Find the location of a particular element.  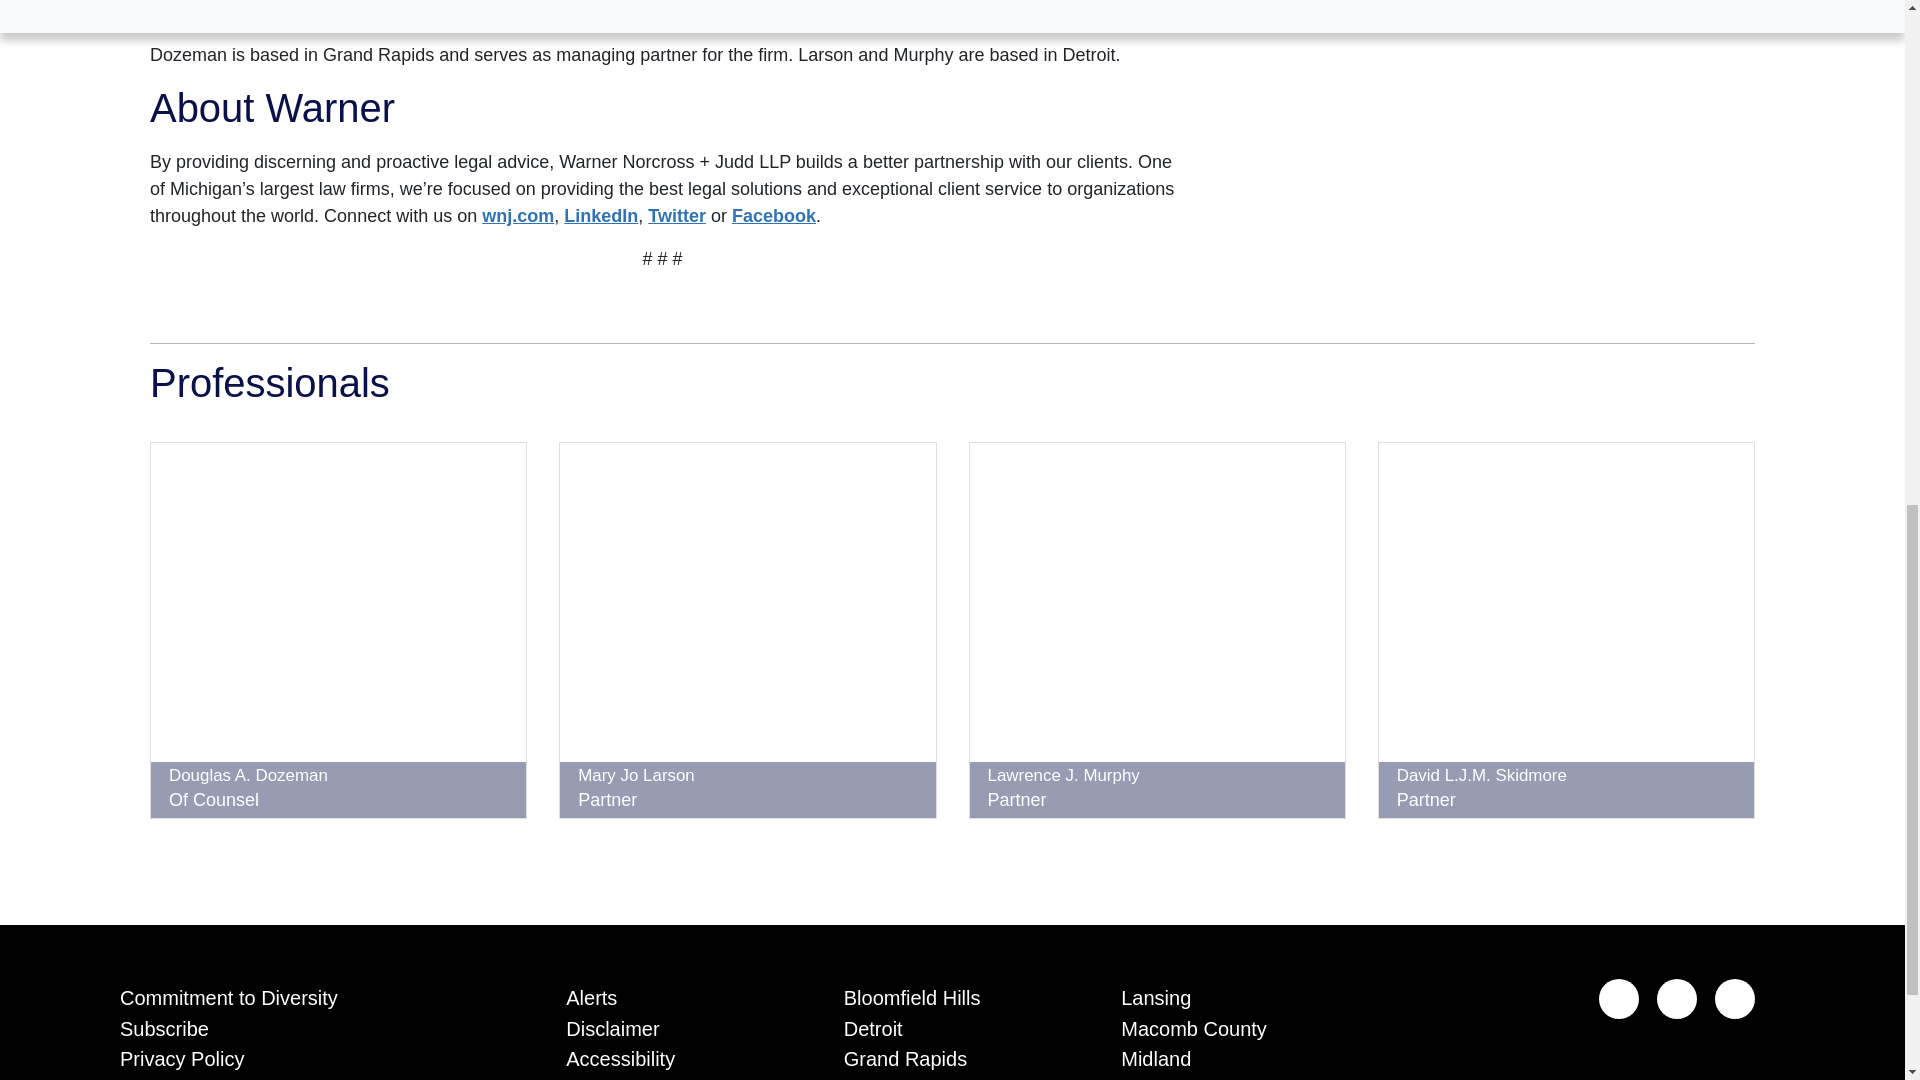

LinkedIn is located at coordinates (600, 216).